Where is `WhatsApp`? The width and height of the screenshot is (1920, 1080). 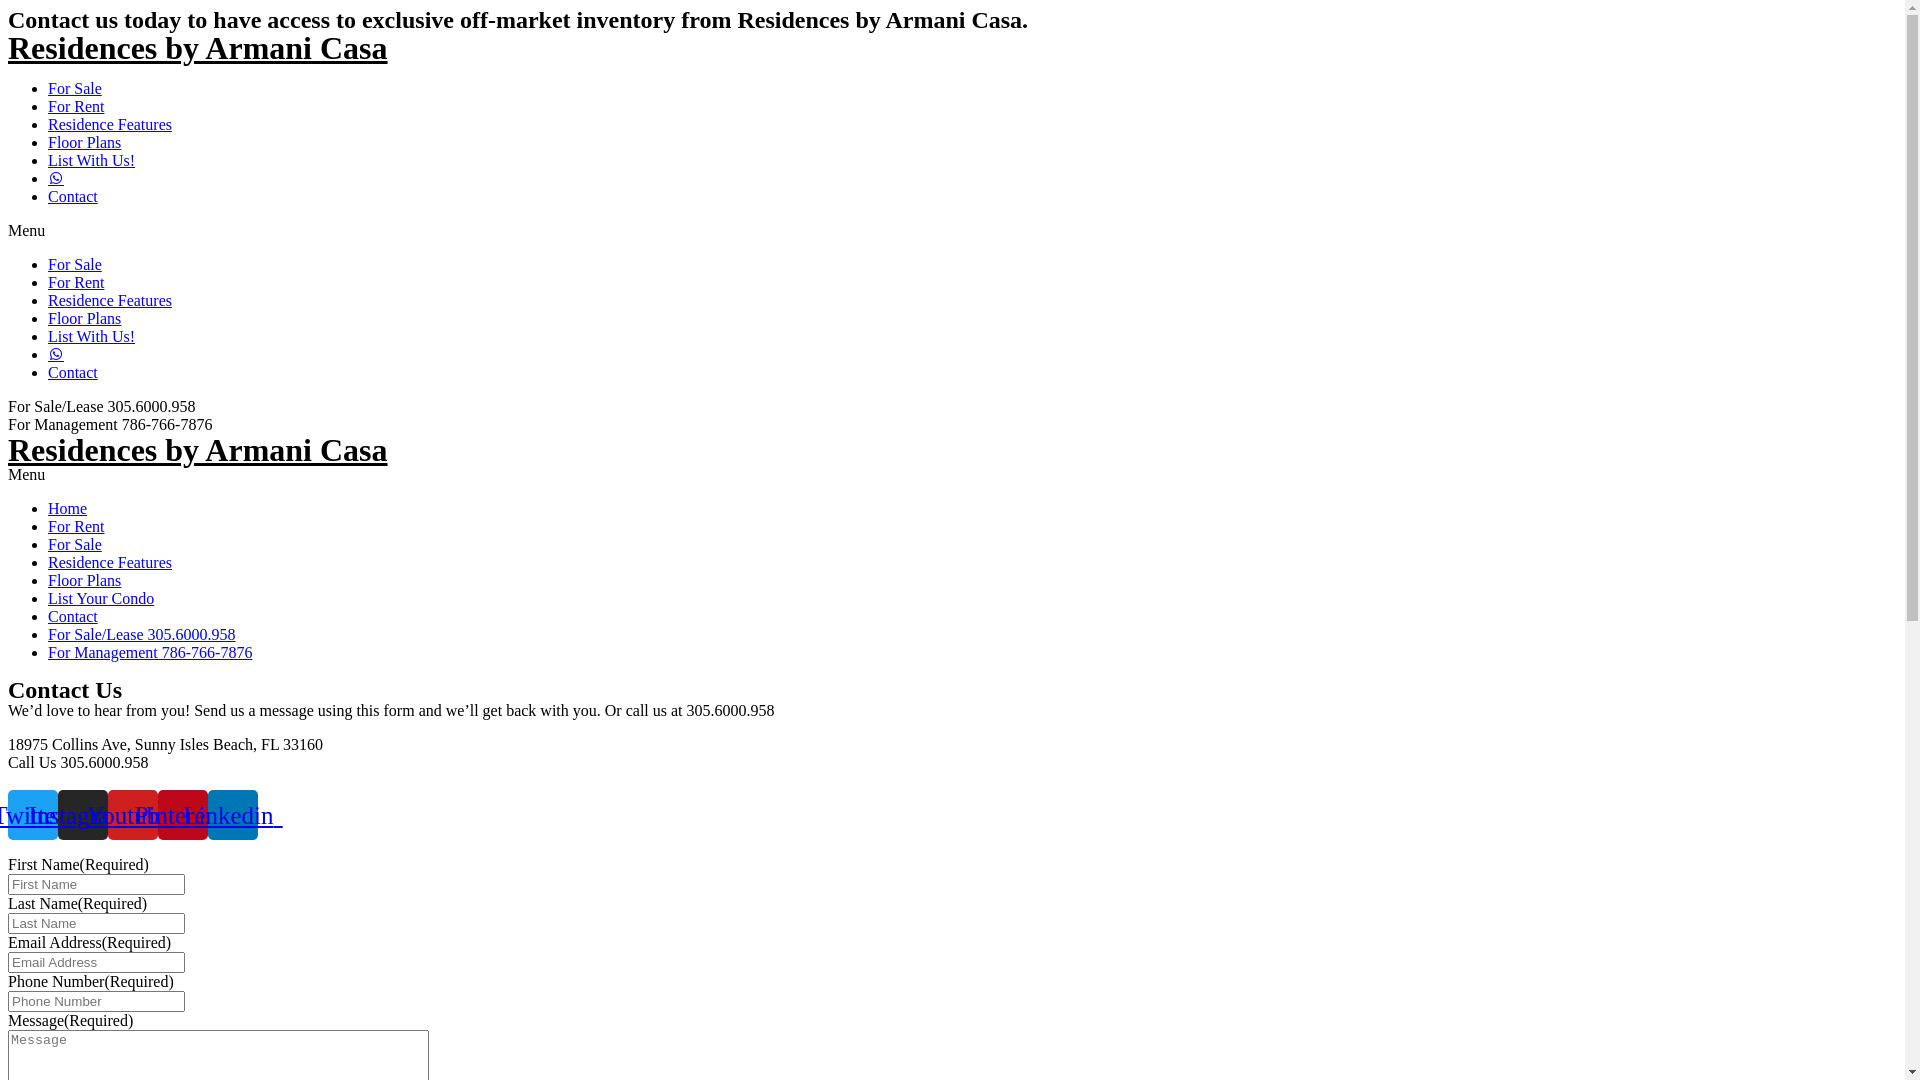 WhatsApp is located at coordinates (952, 781).